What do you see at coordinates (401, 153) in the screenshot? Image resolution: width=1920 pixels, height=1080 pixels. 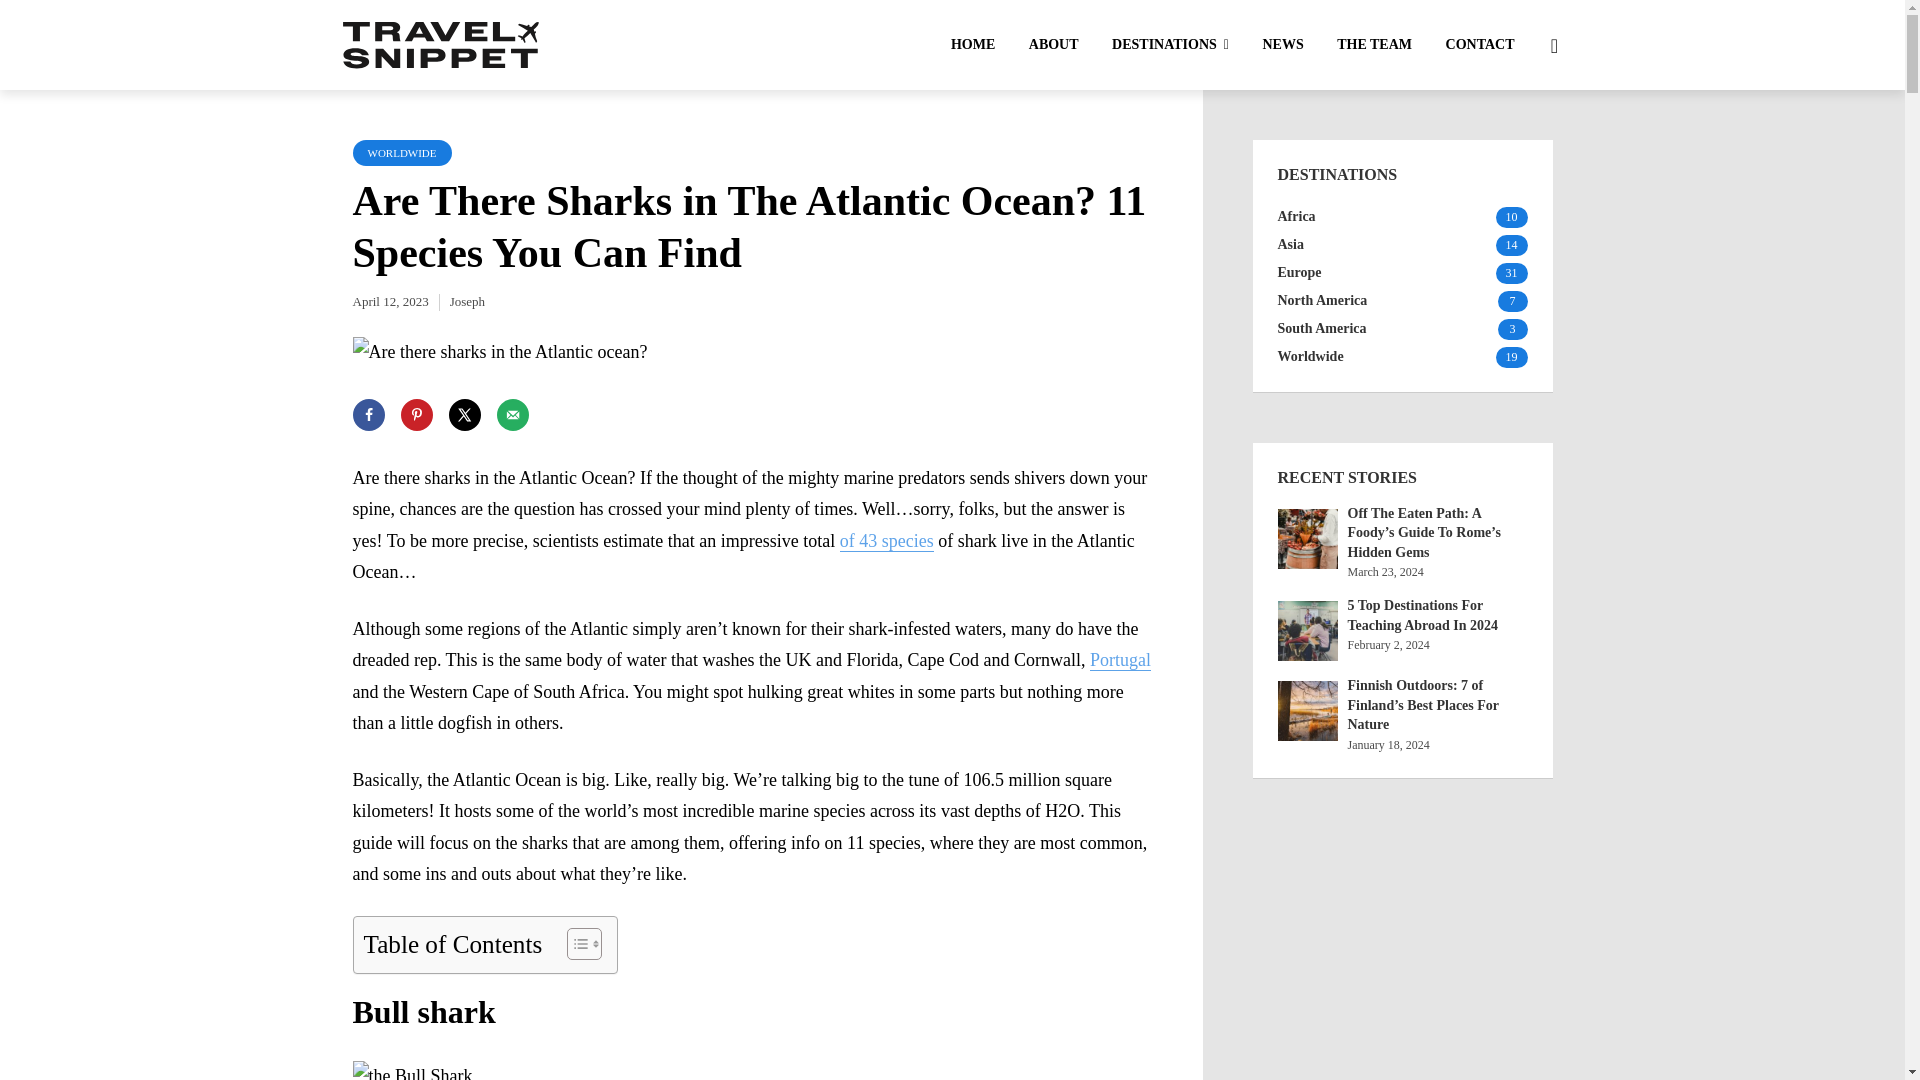 I see `WORLDWIDE` at bounding box center [401, 153].